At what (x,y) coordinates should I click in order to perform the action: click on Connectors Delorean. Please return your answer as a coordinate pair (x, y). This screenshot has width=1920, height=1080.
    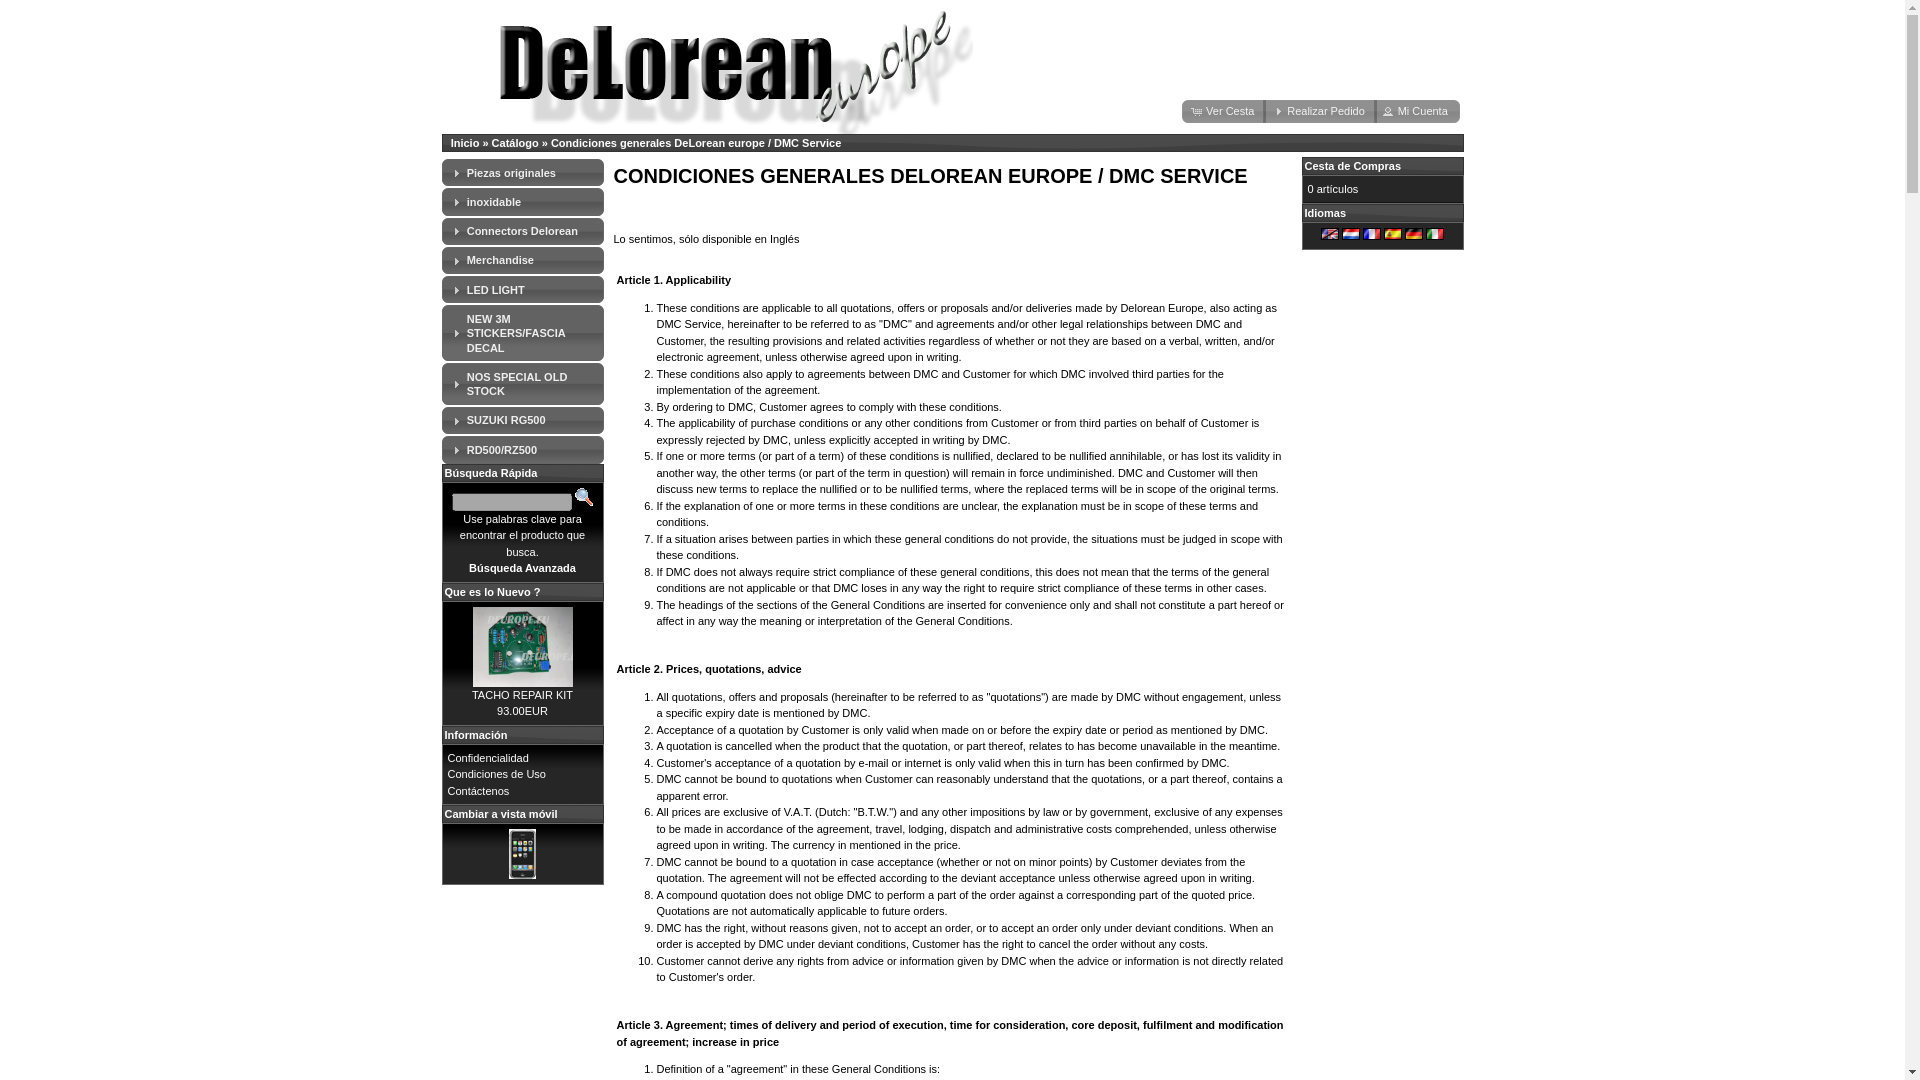
    Looking at the image, I should click on (522, 230).